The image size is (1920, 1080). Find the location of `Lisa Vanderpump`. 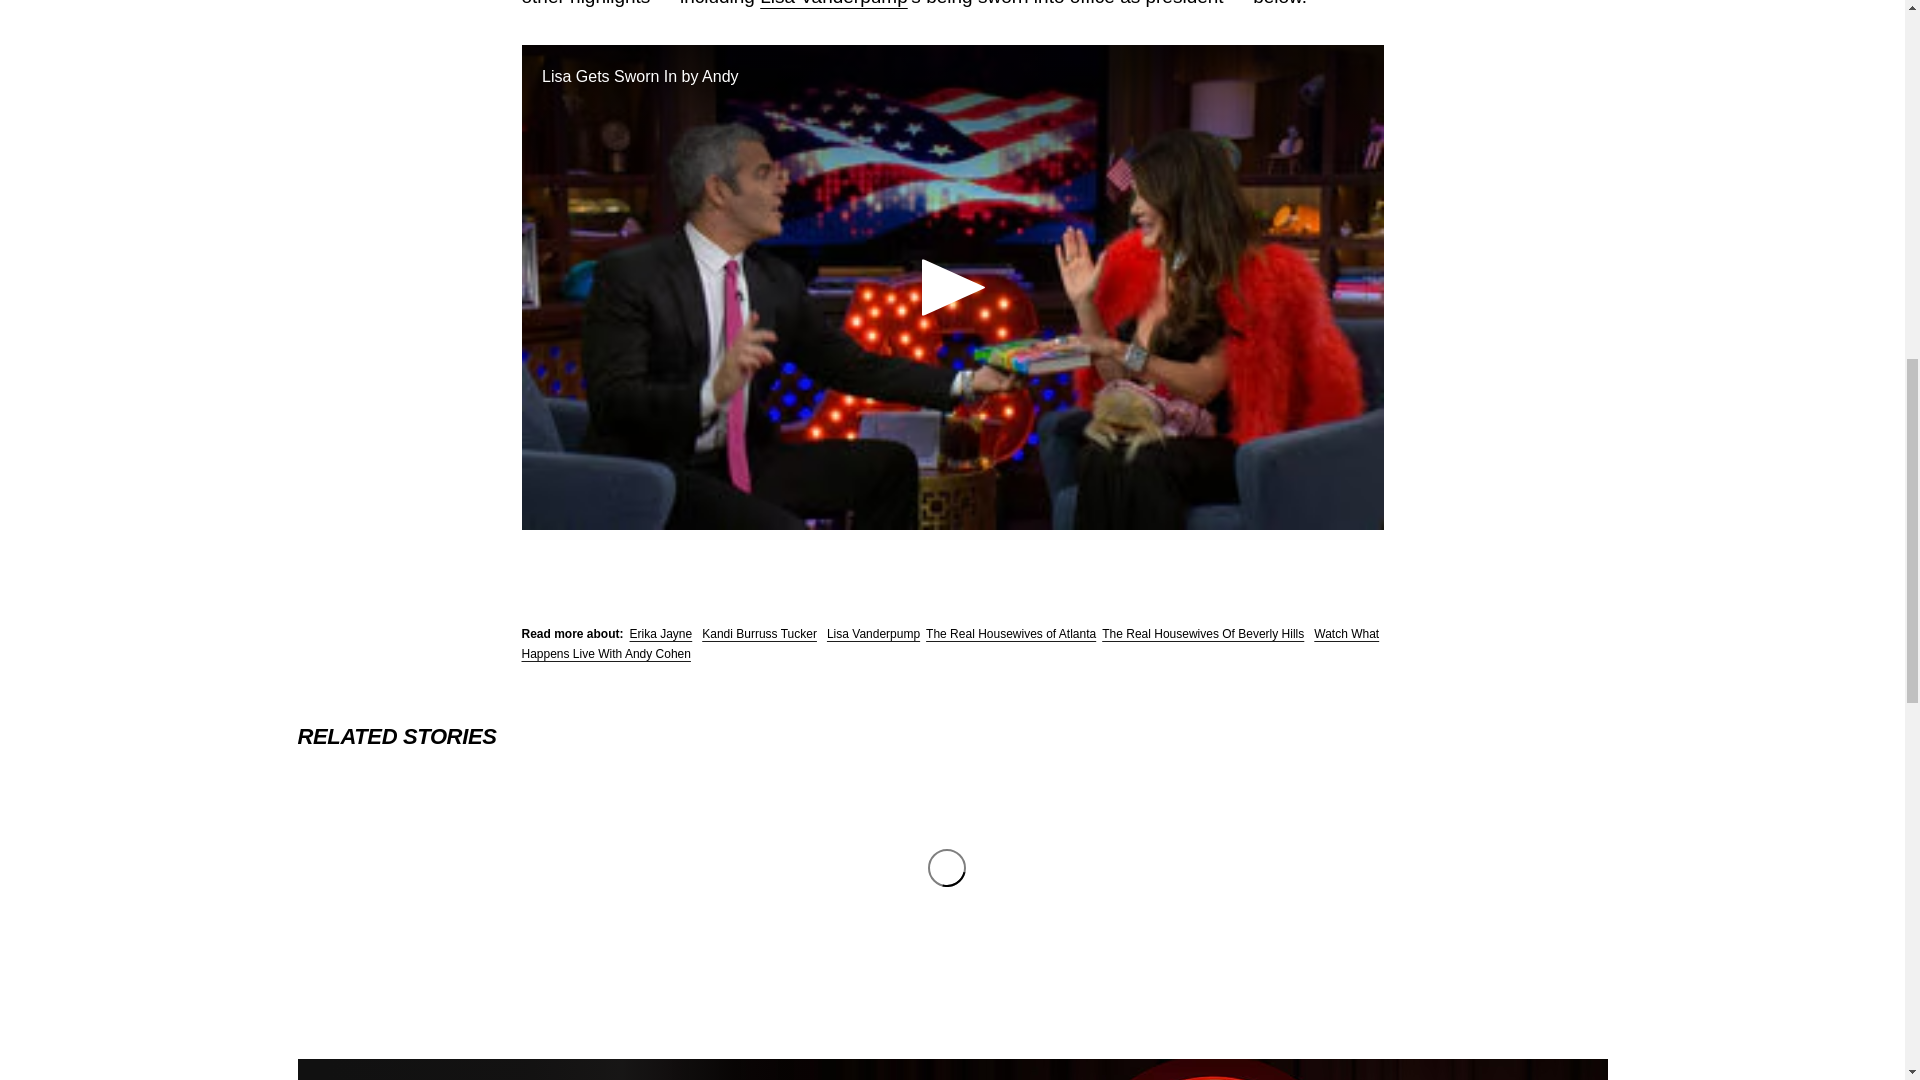

Lisa Vanderpump is located at coordinates (834, 3).